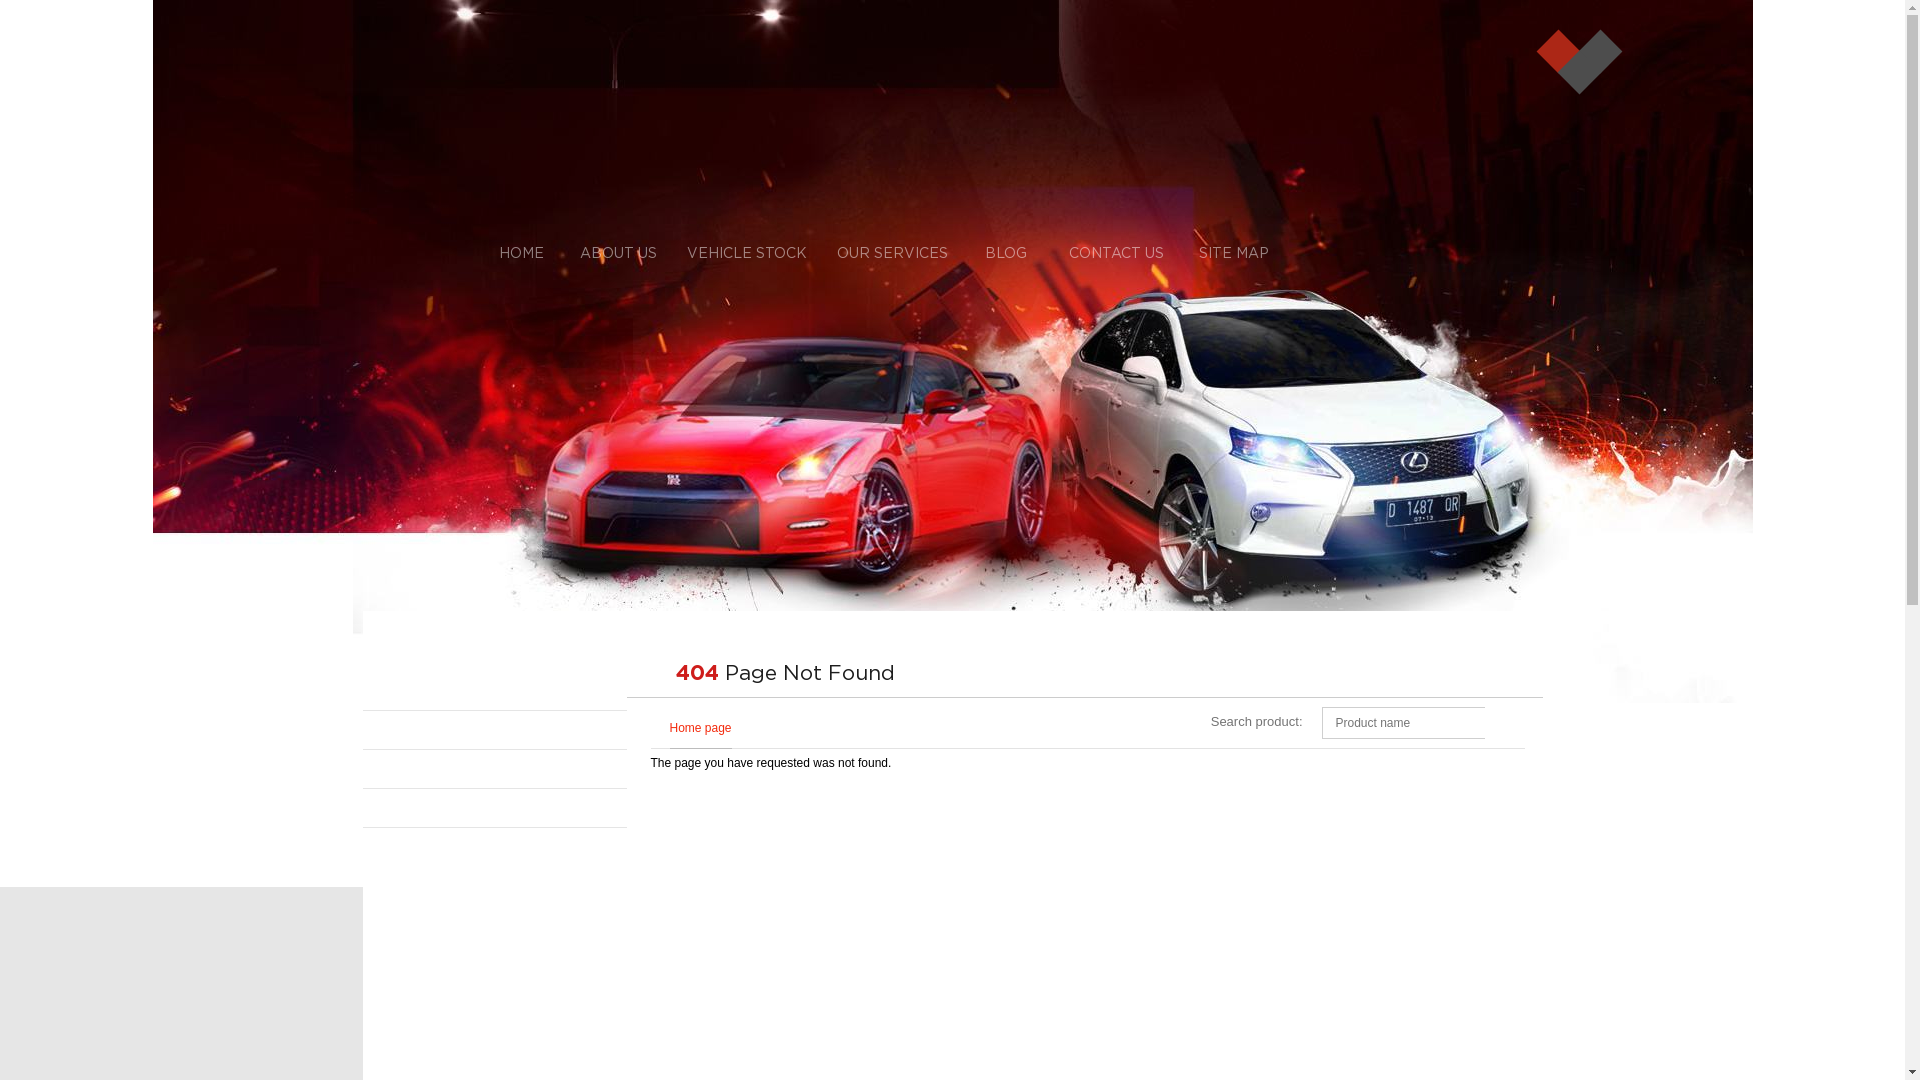 This screenshot has height=1080, width=1920. I want to click on HYUNDAI, so click(494, 730).